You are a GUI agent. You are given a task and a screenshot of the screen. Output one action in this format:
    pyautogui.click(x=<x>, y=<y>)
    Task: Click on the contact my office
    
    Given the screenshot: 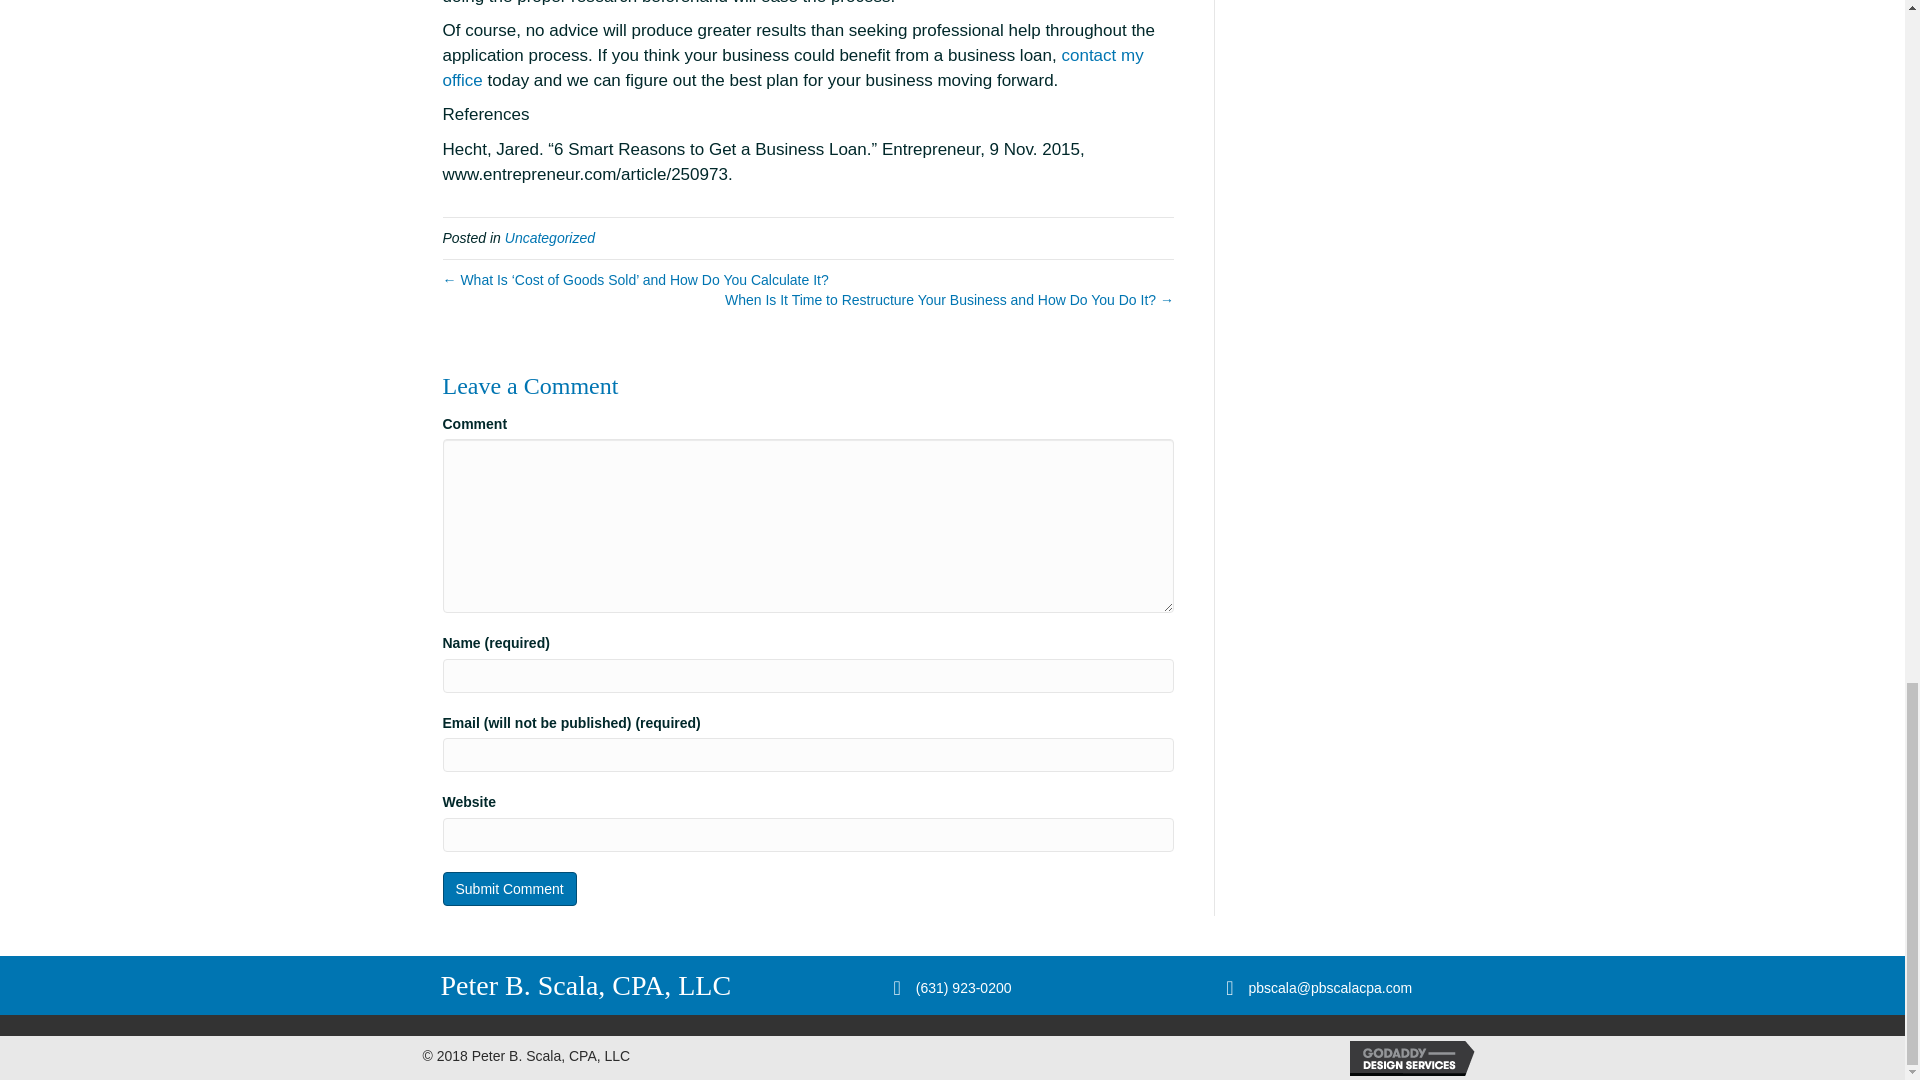 What is the action you would take?
    pyautogui.click(x=792, y=68)
    